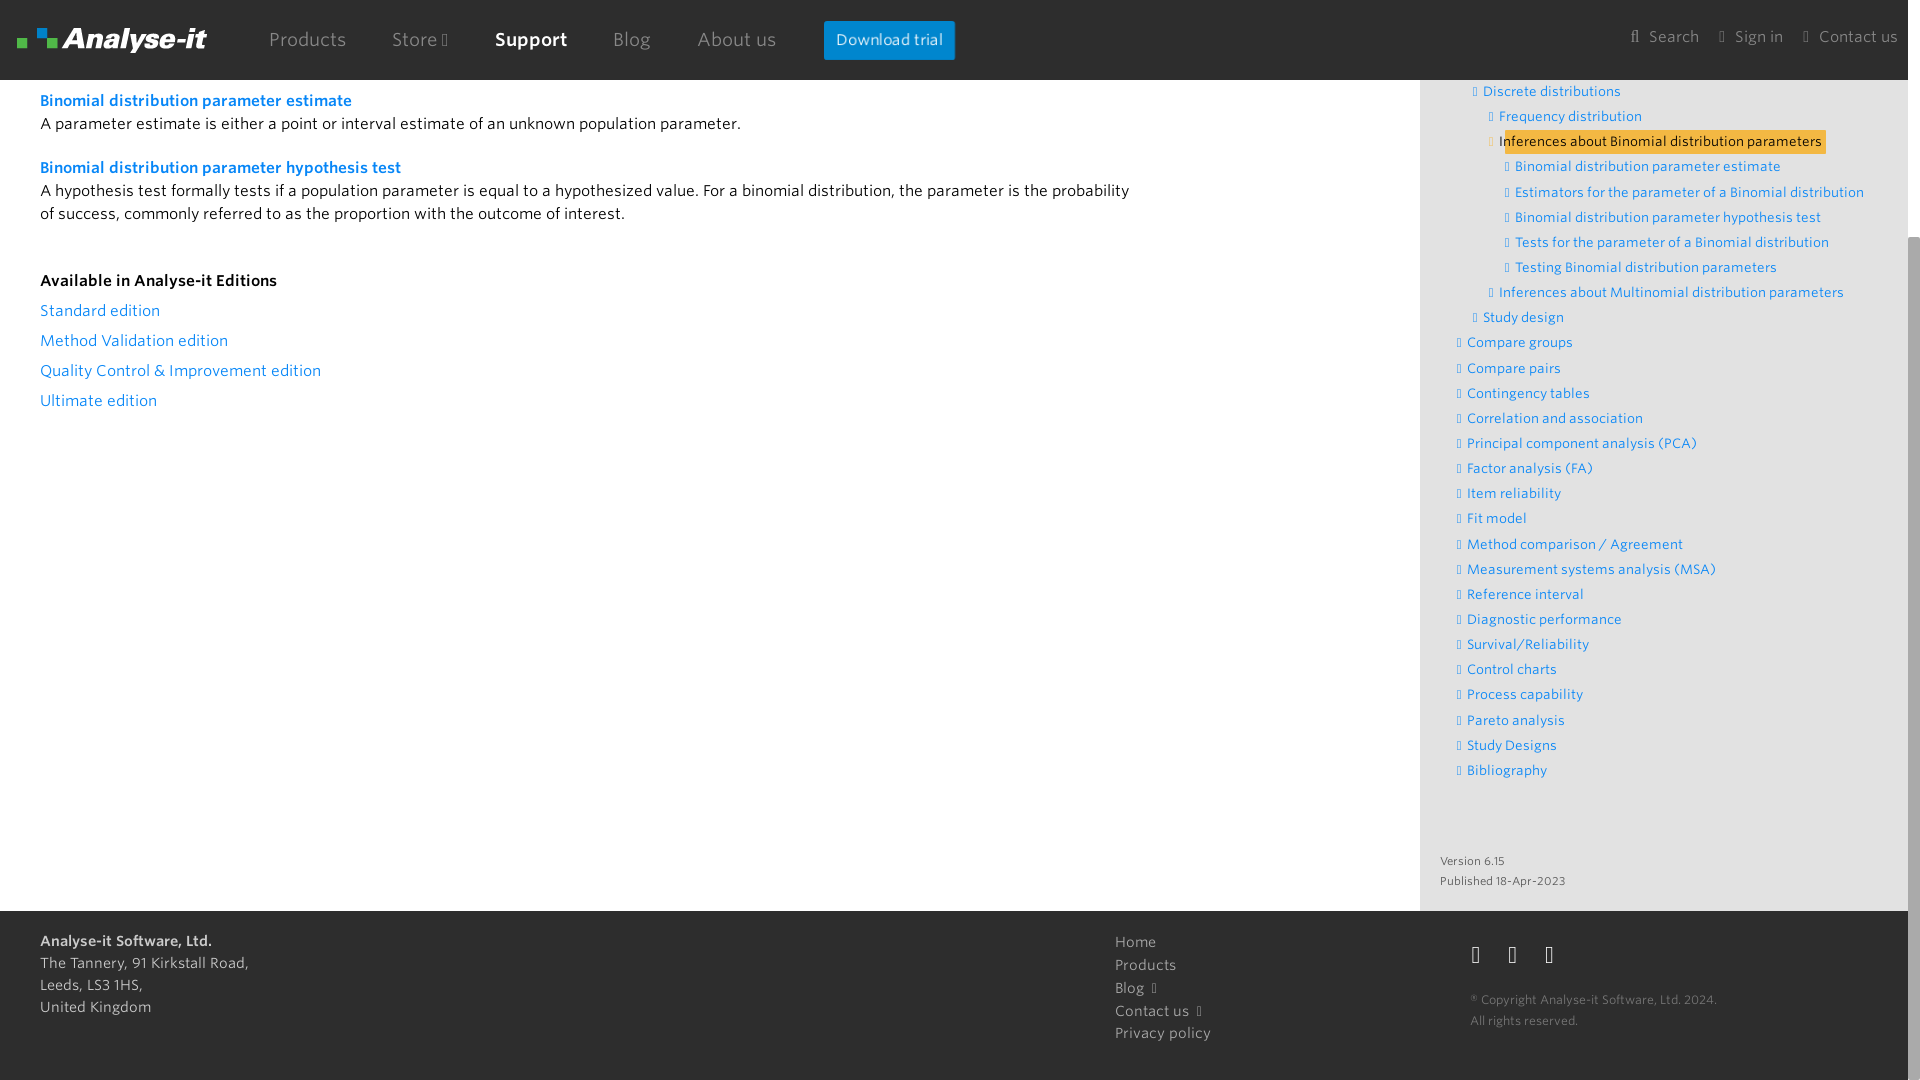  Describe the element at coordinates (1650, 267) in the screenshot. I see ` Testing Binomial distribution parameters` at that location.